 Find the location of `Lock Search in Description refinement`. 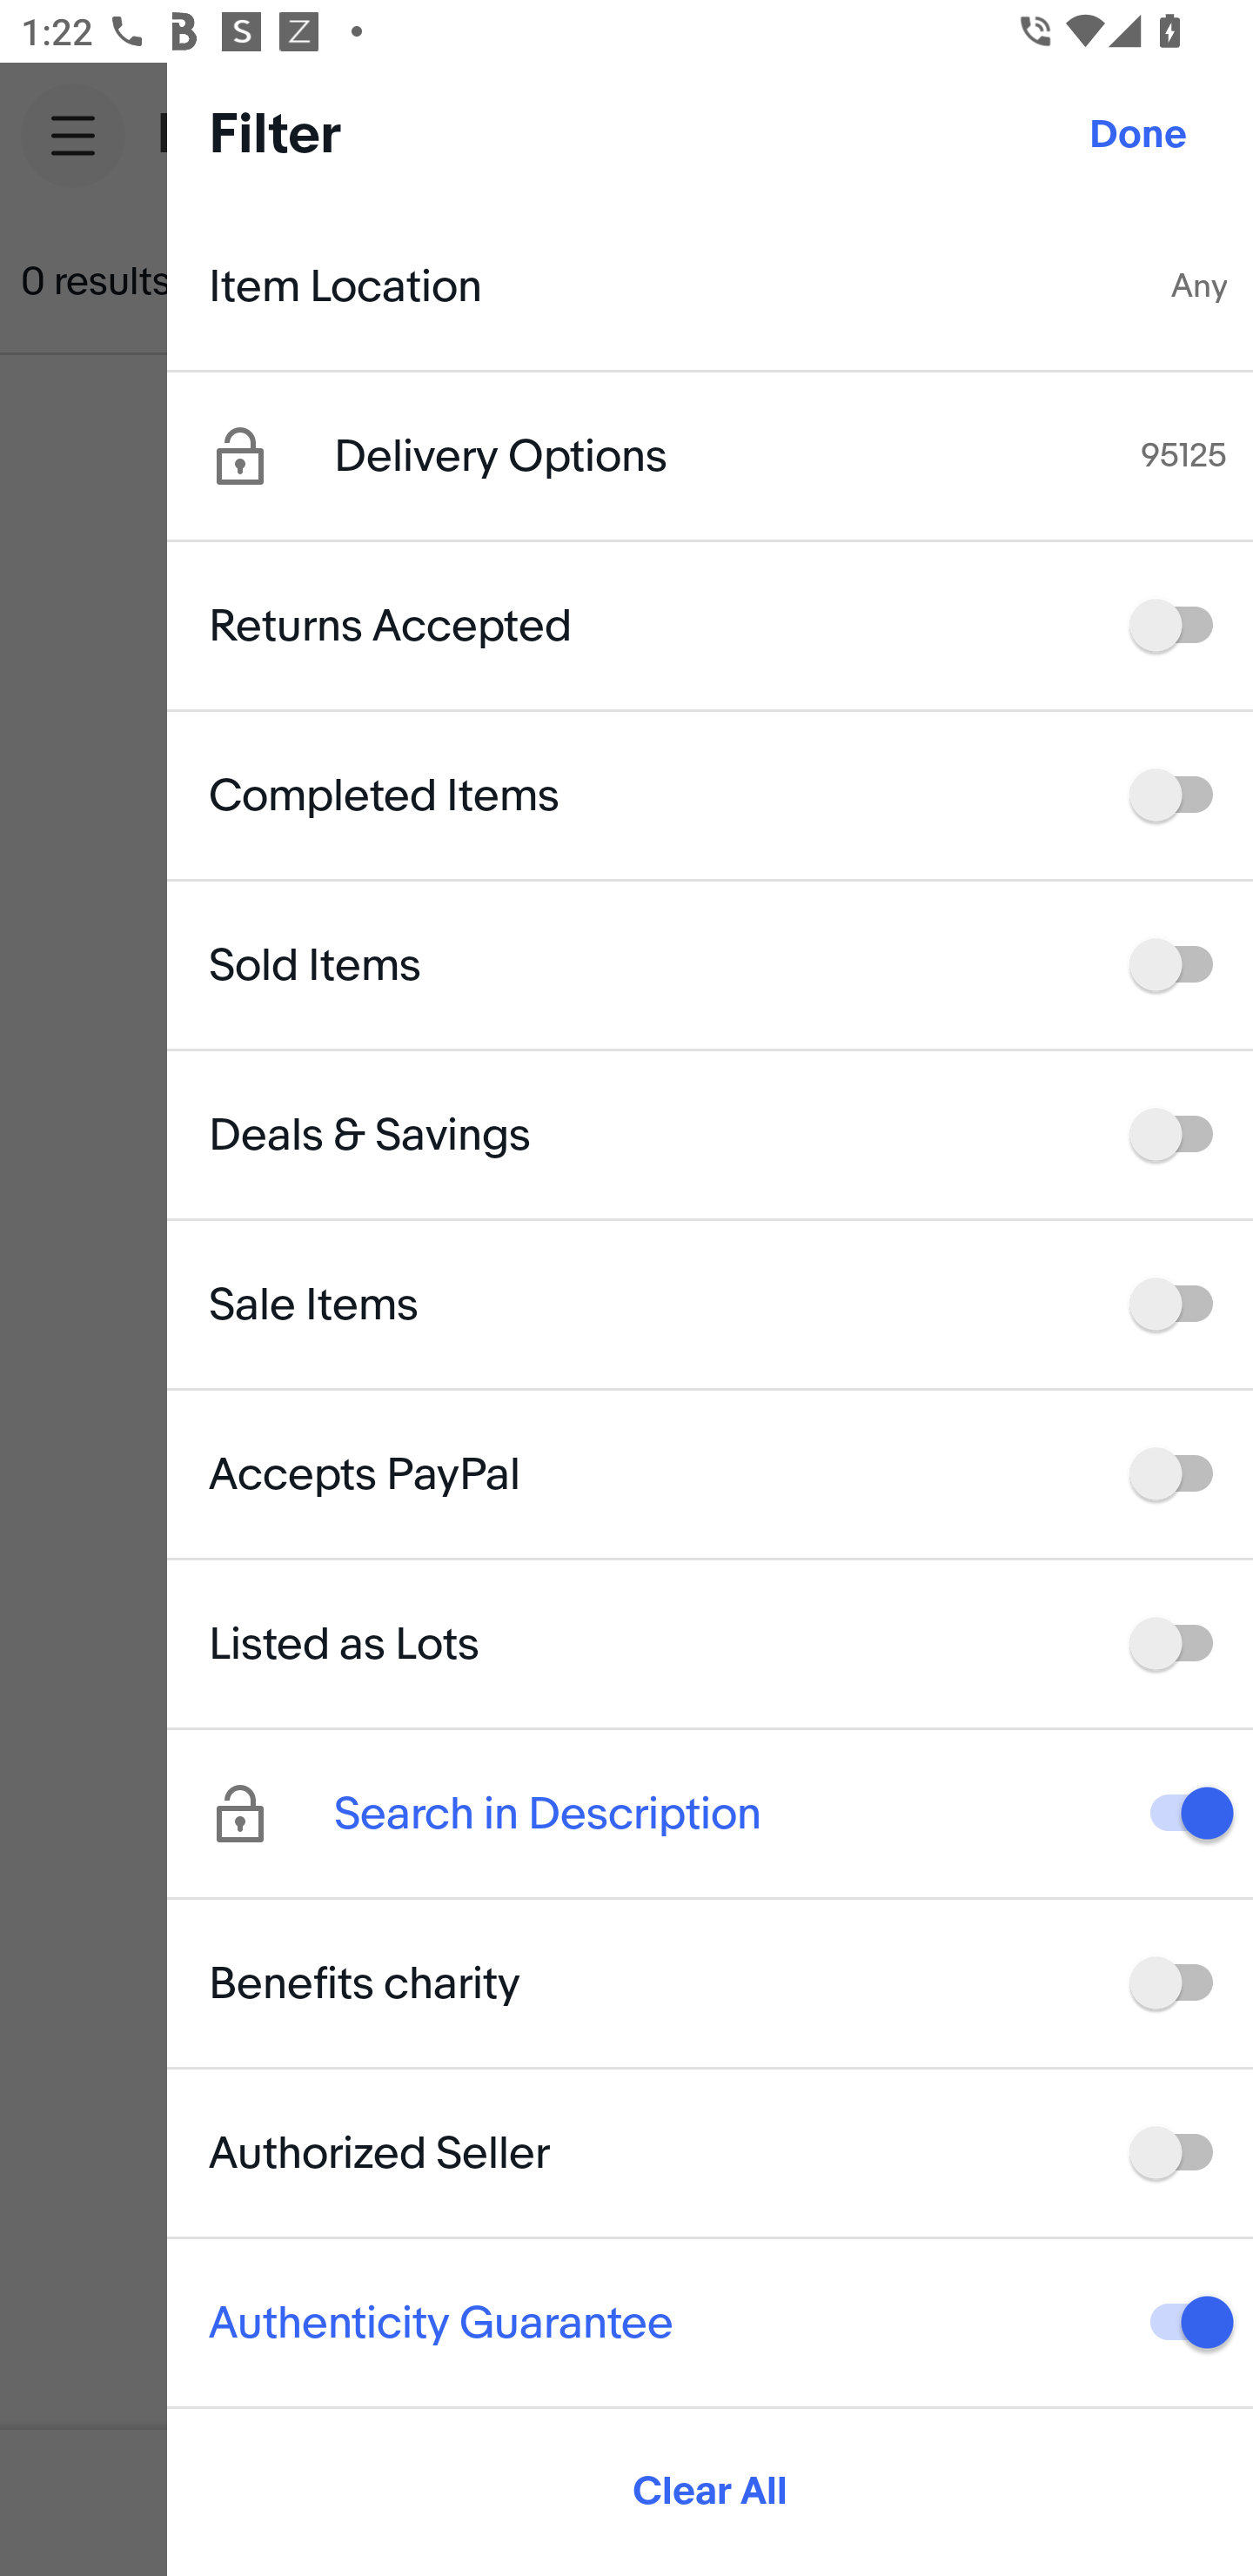

Lock Search in Description refinement is located at coordinates (271, 1814).